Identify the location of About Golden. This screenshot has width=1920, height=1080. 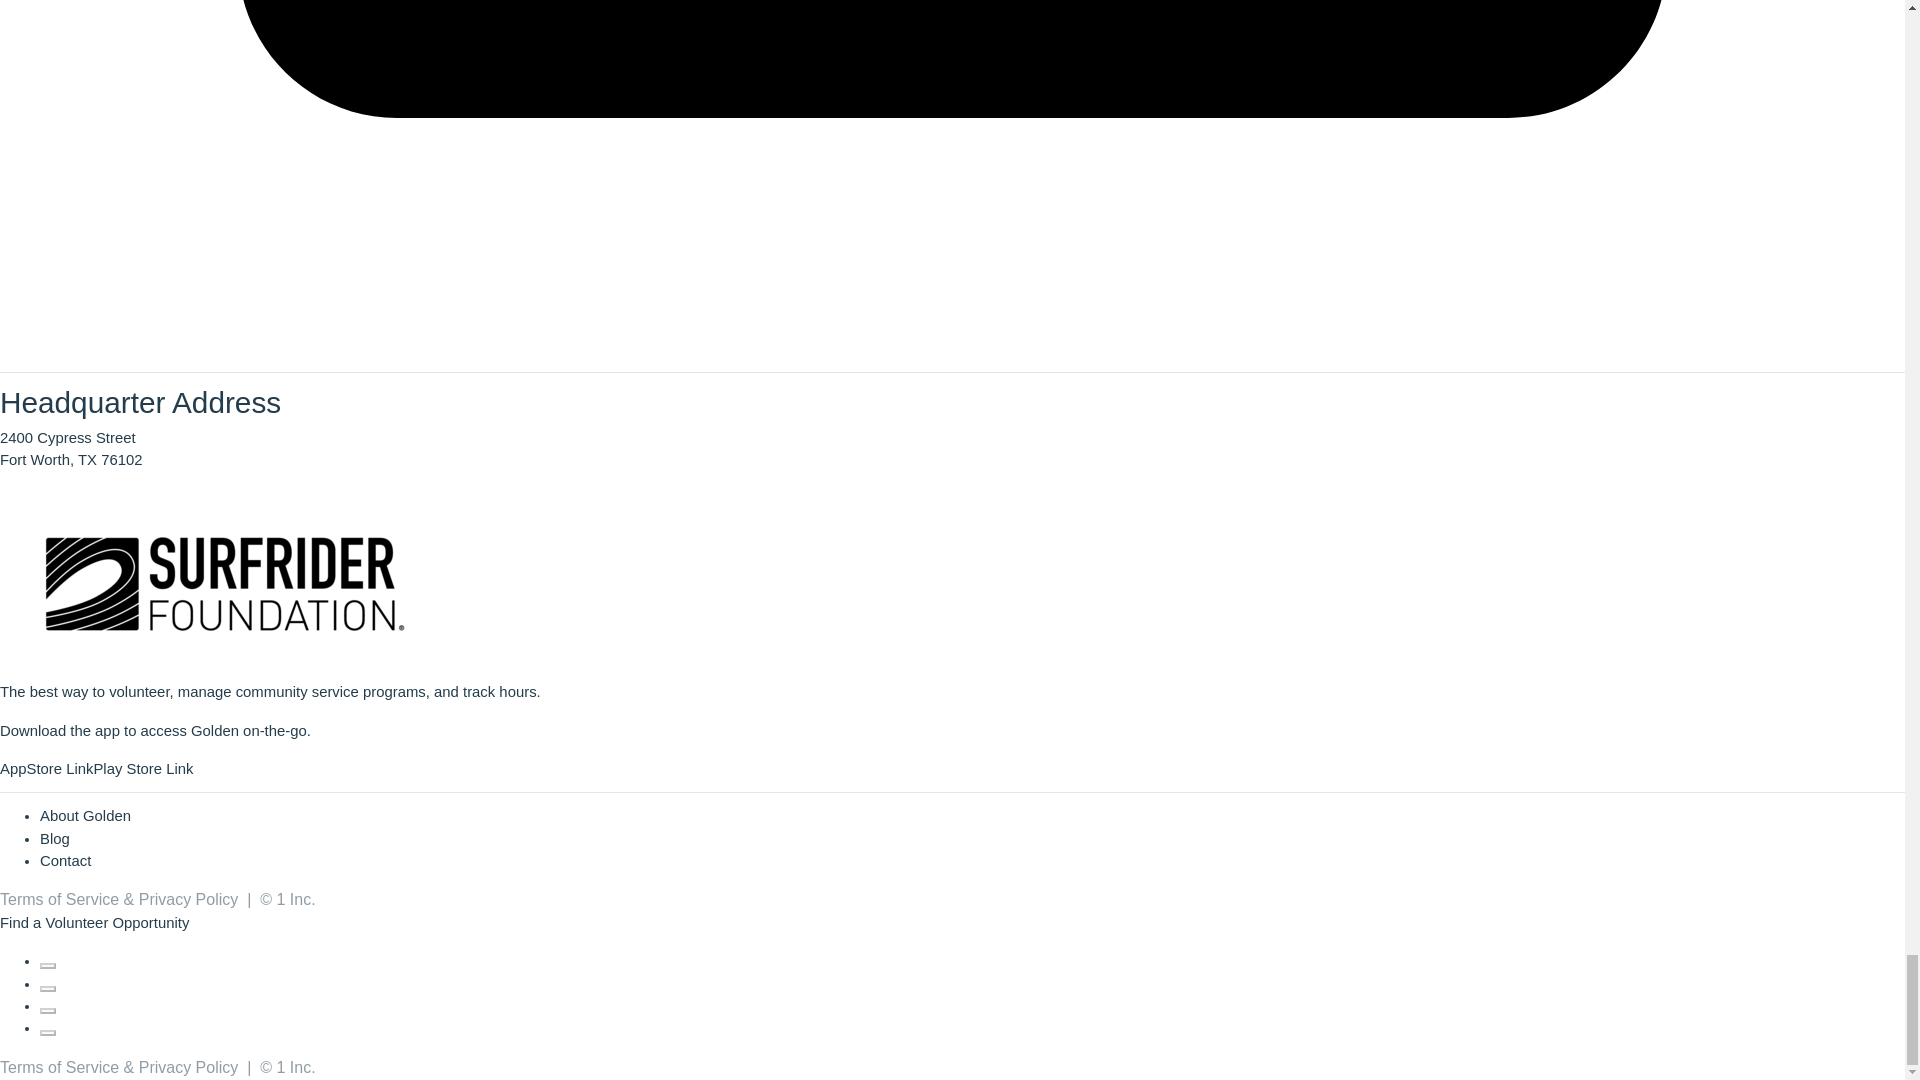
(85, 816).